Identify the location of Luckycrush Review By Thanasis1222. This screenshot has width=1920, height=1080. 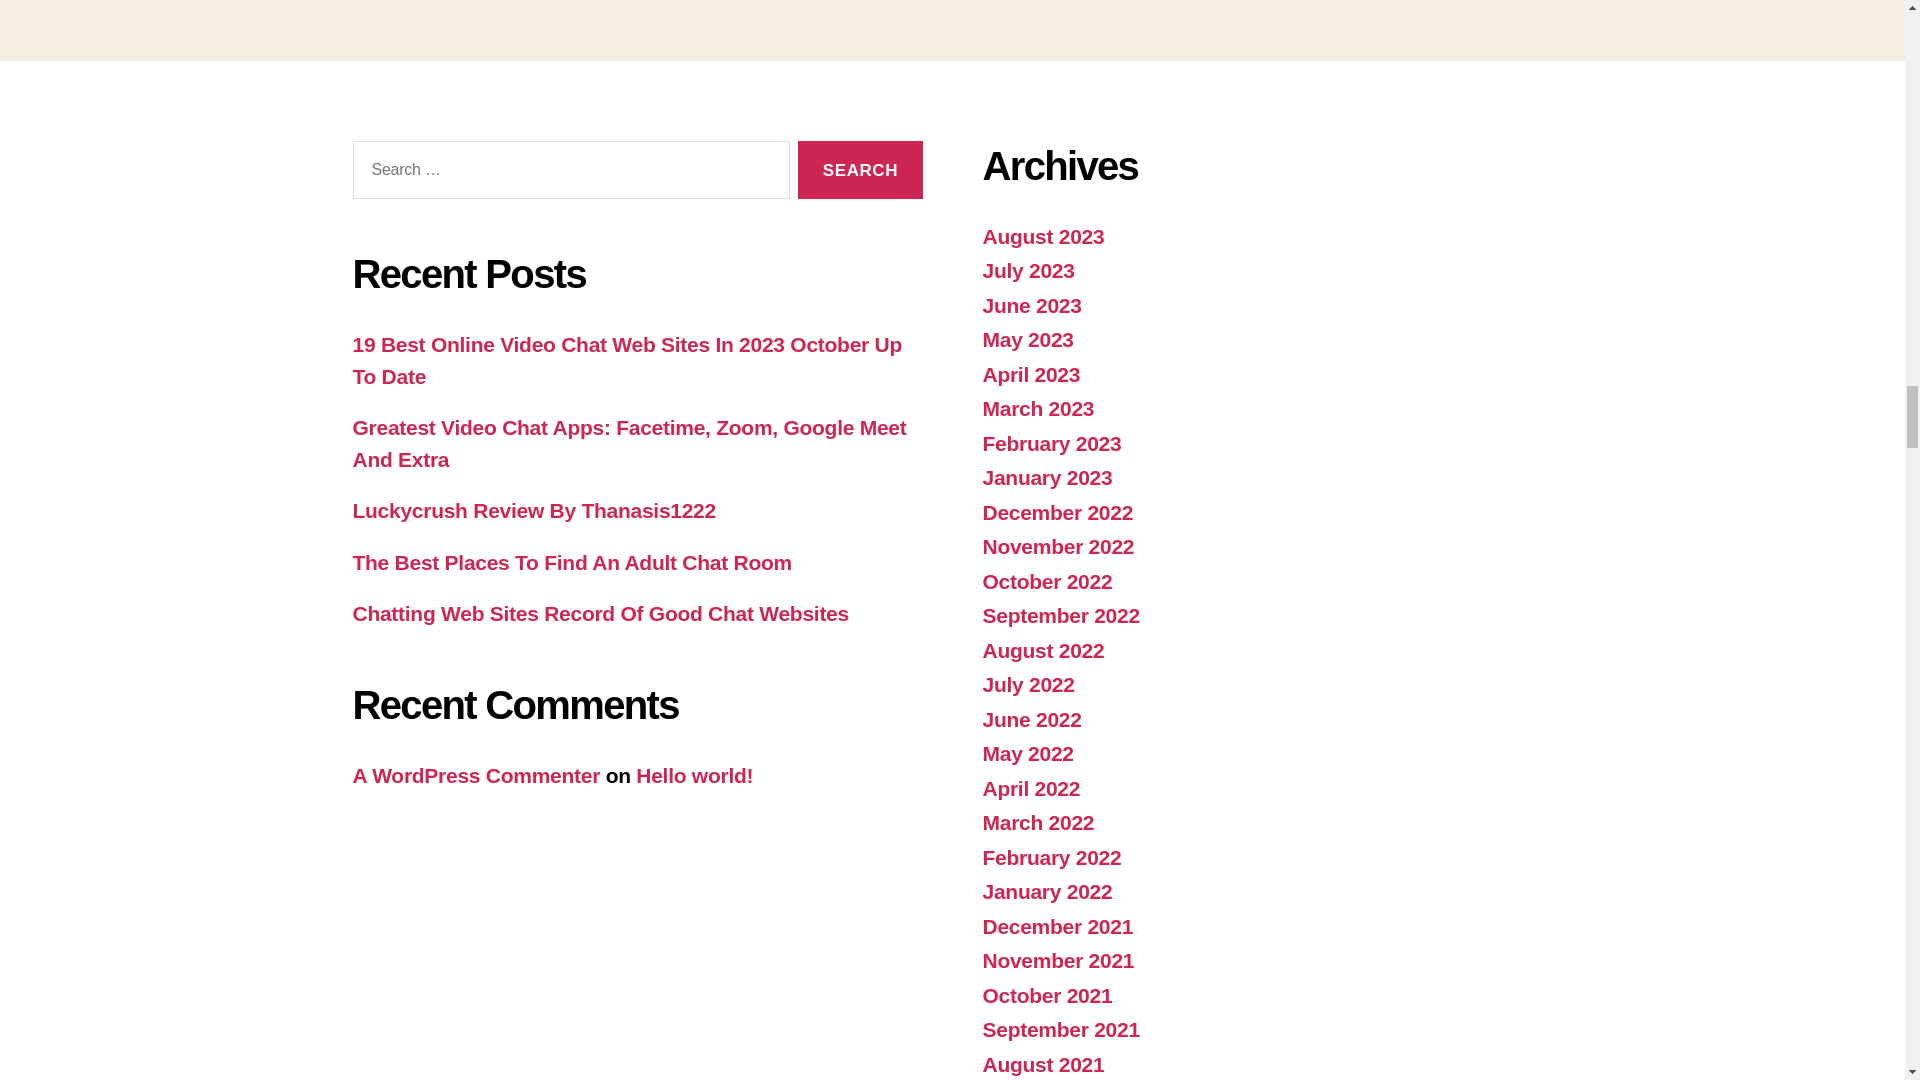
(532, 510).